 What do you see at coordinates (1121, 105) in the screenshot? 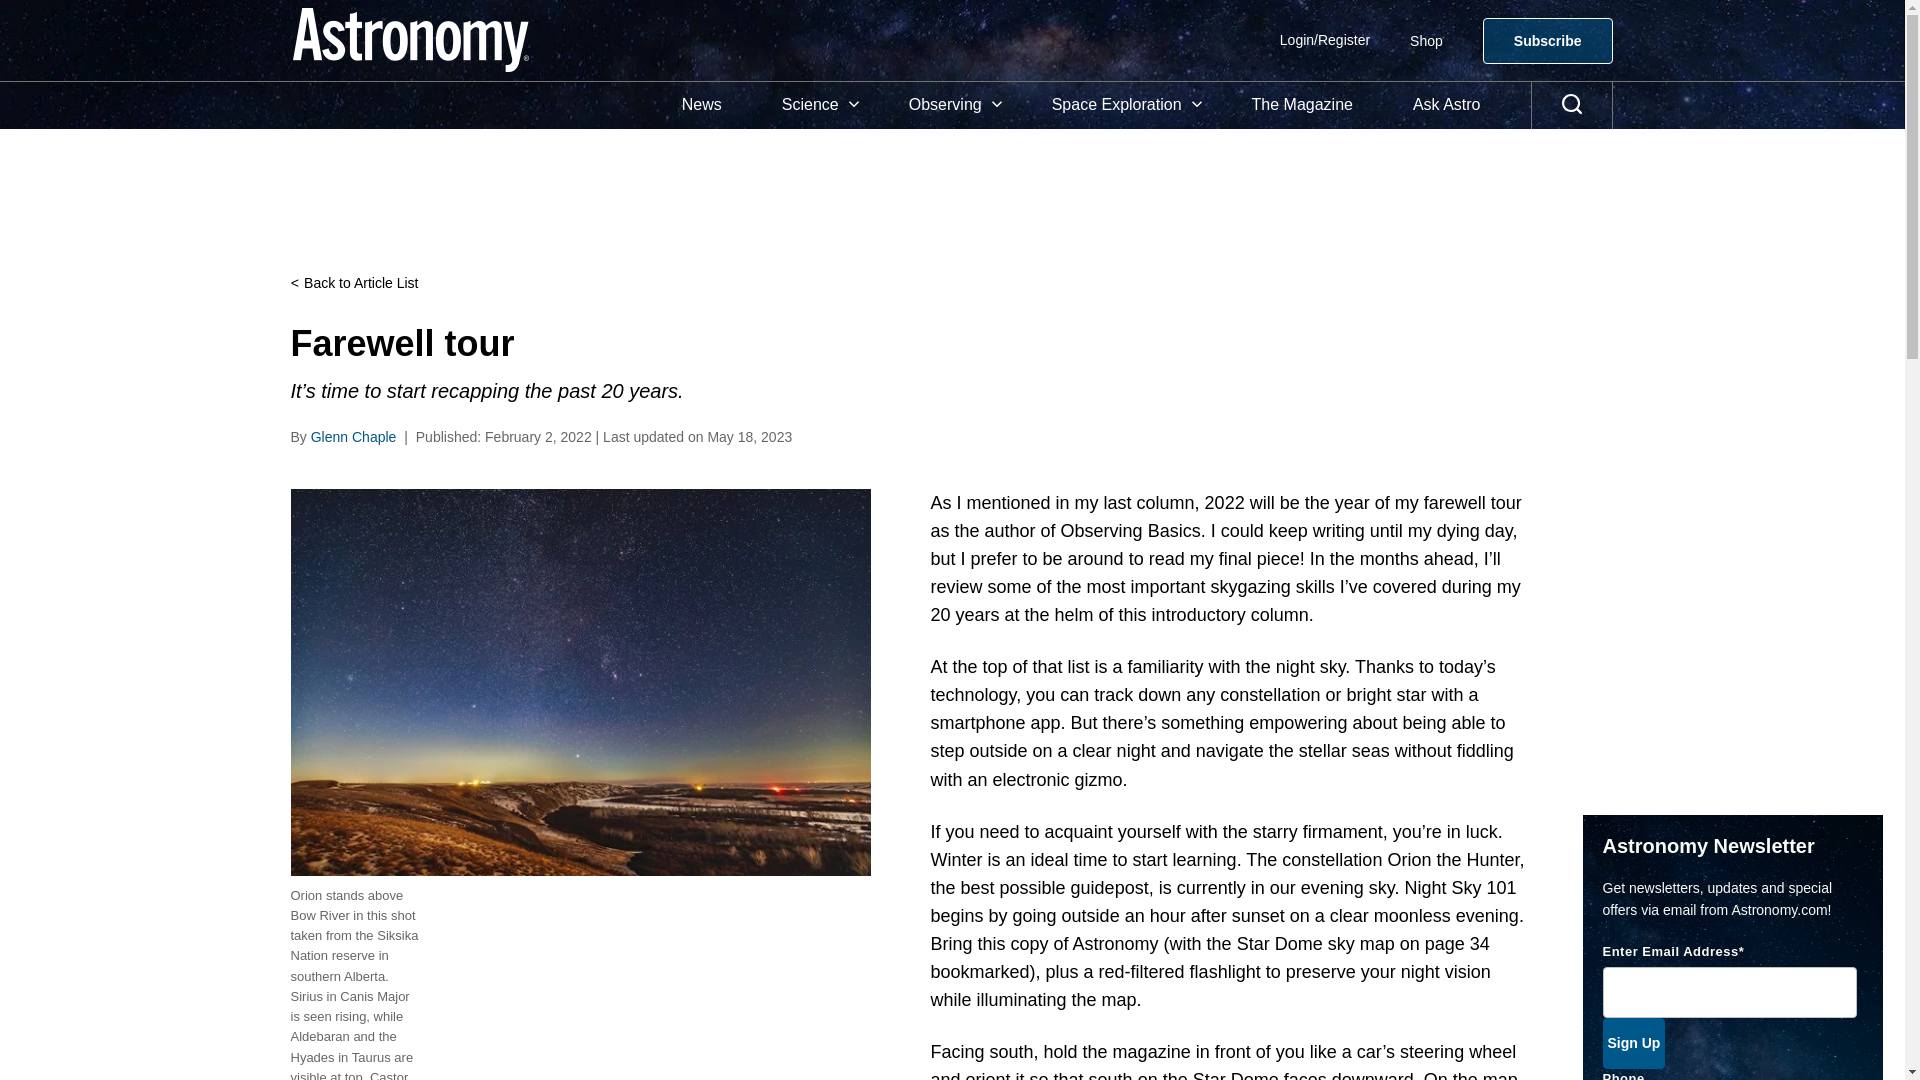
I see `Space Exploration` at bounding box center [1121, 105].